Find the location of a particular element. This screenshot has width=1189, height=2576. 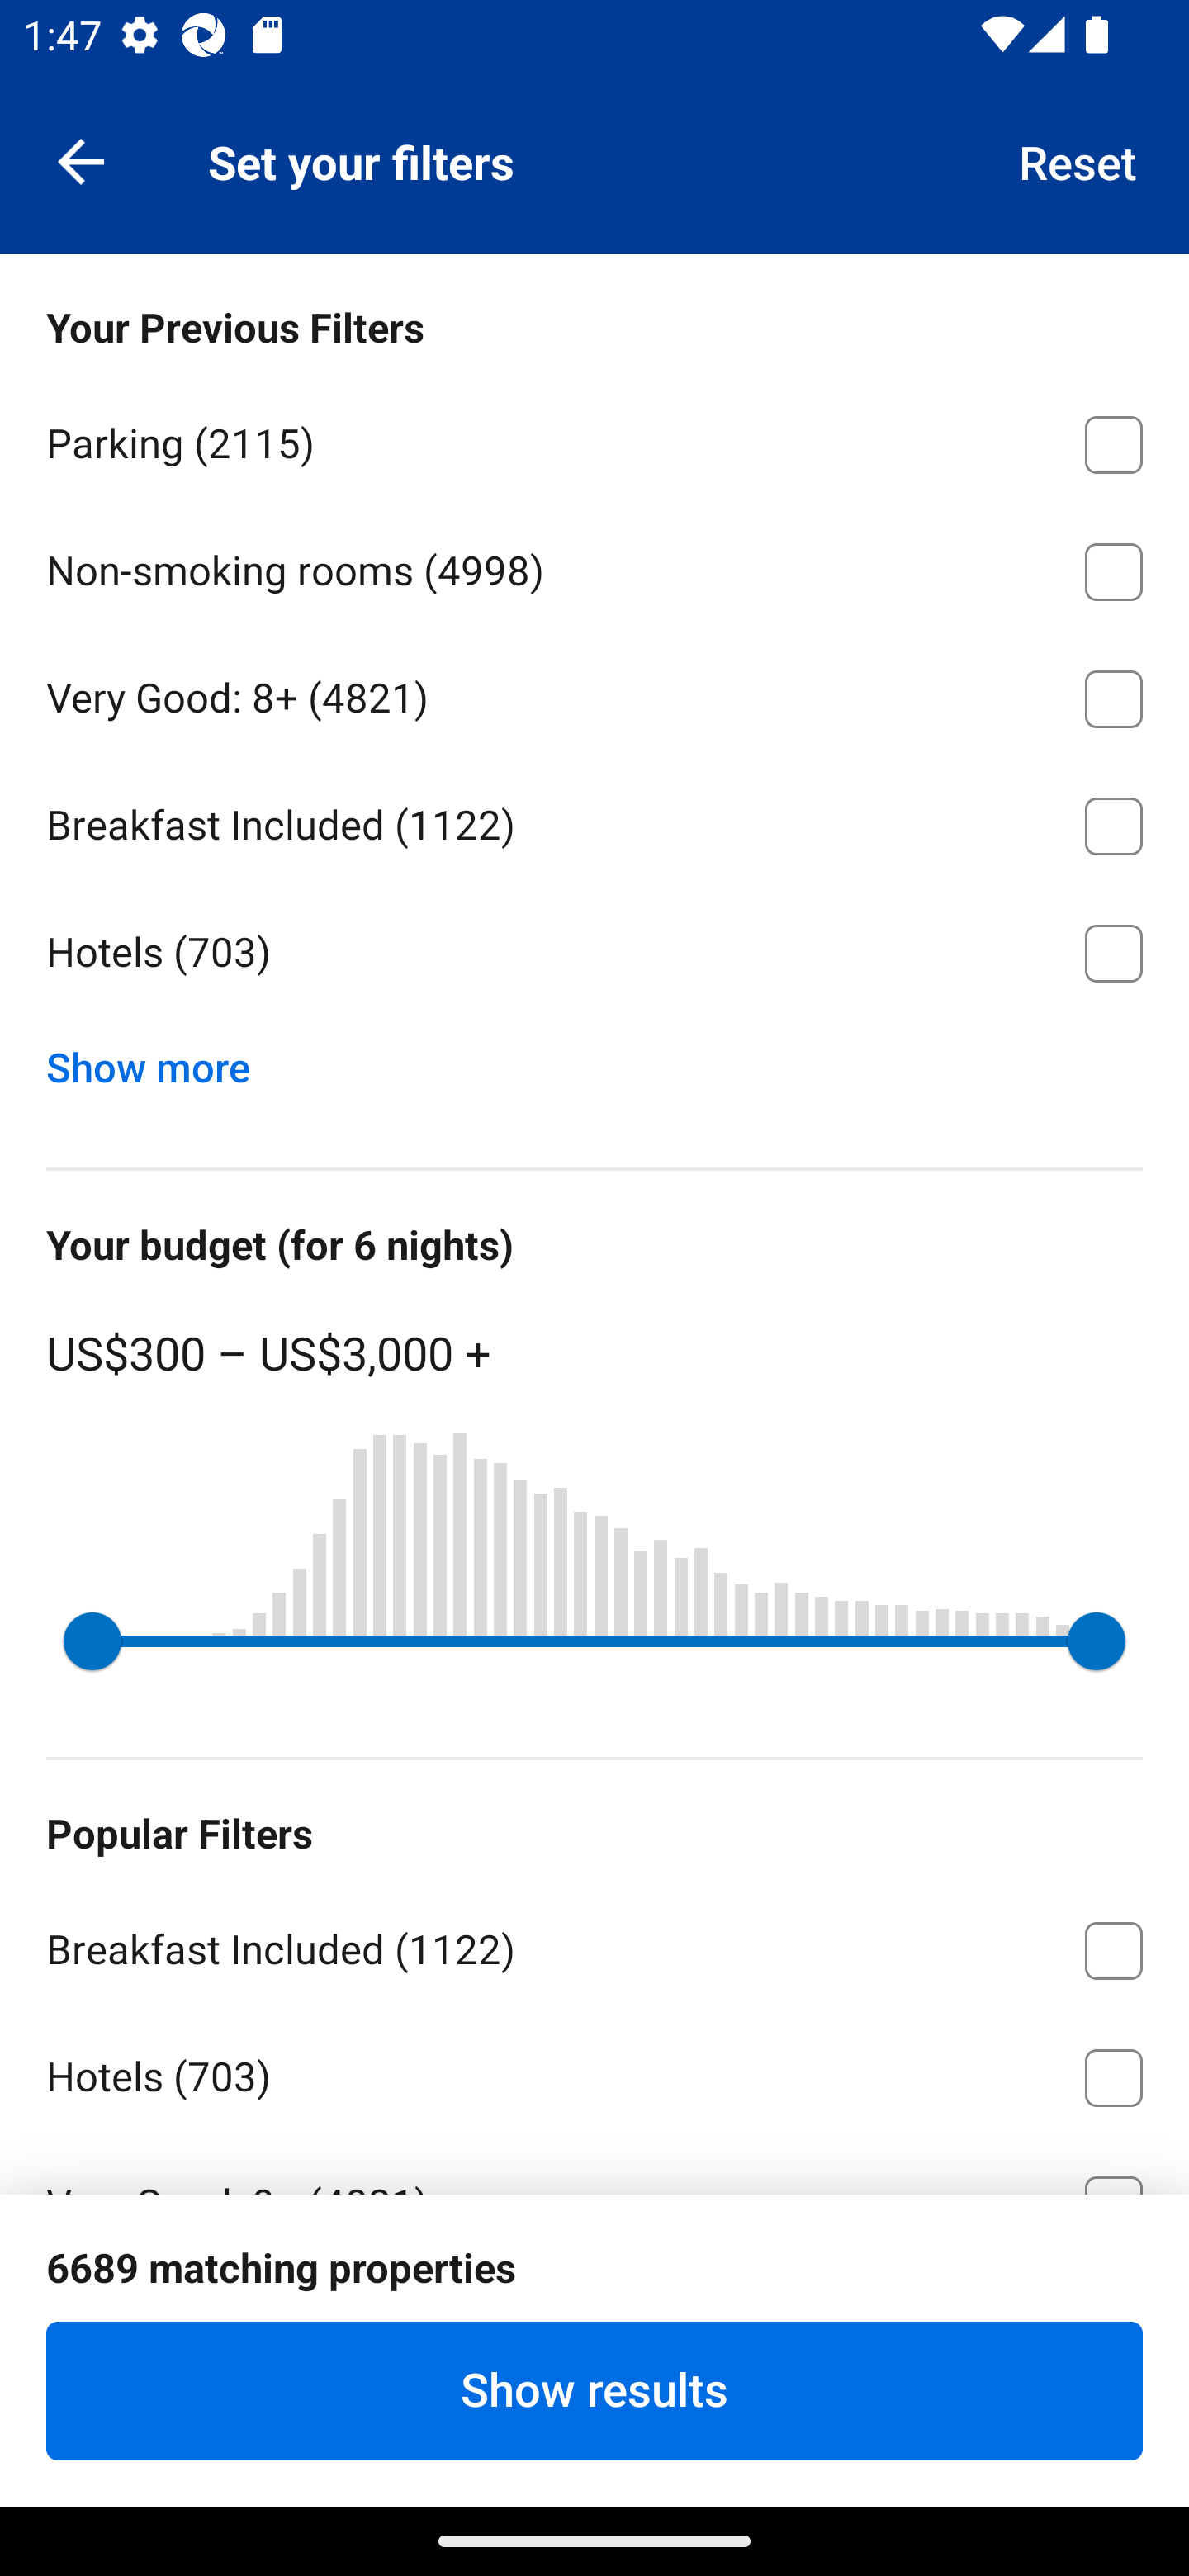

Show results is located at coordinates (594, 2390).